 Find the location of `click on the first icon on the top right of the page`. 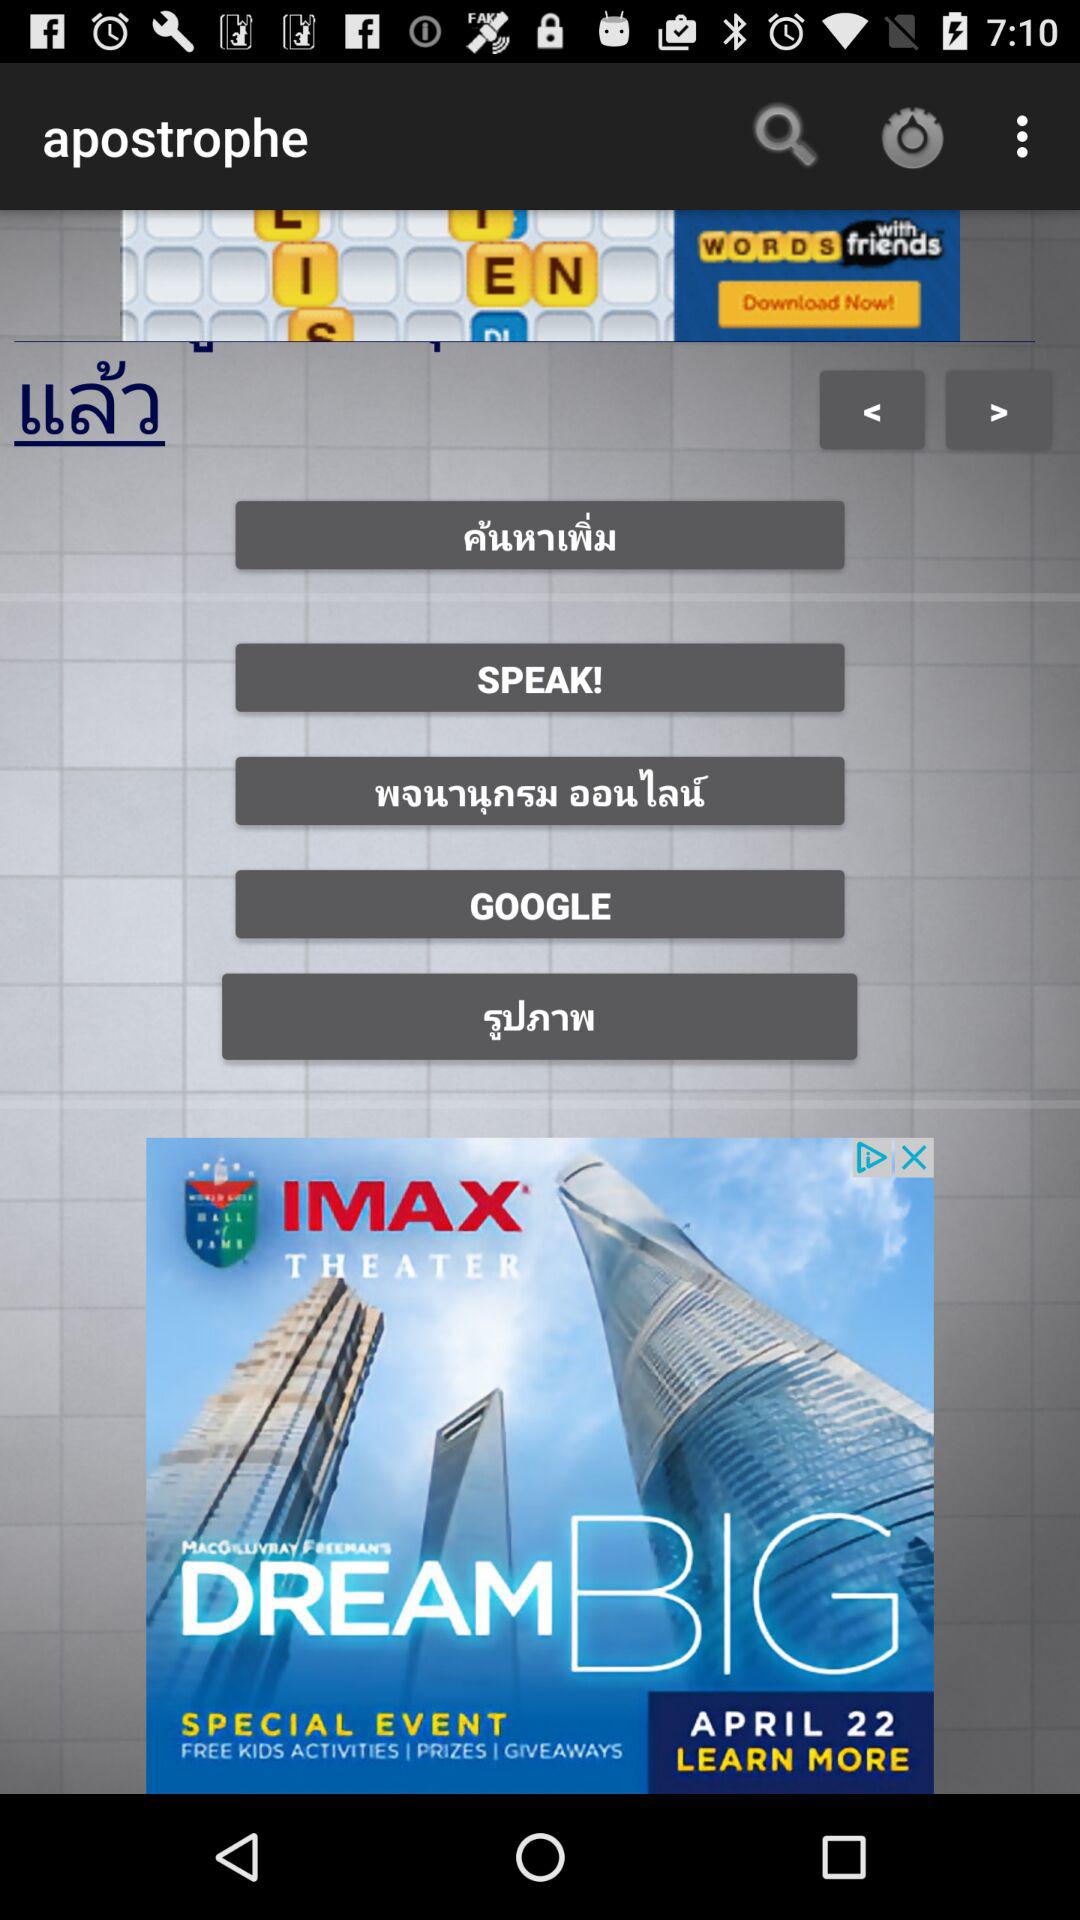

click on the first icon on the top right of the page is located at coordinates (785, 136).